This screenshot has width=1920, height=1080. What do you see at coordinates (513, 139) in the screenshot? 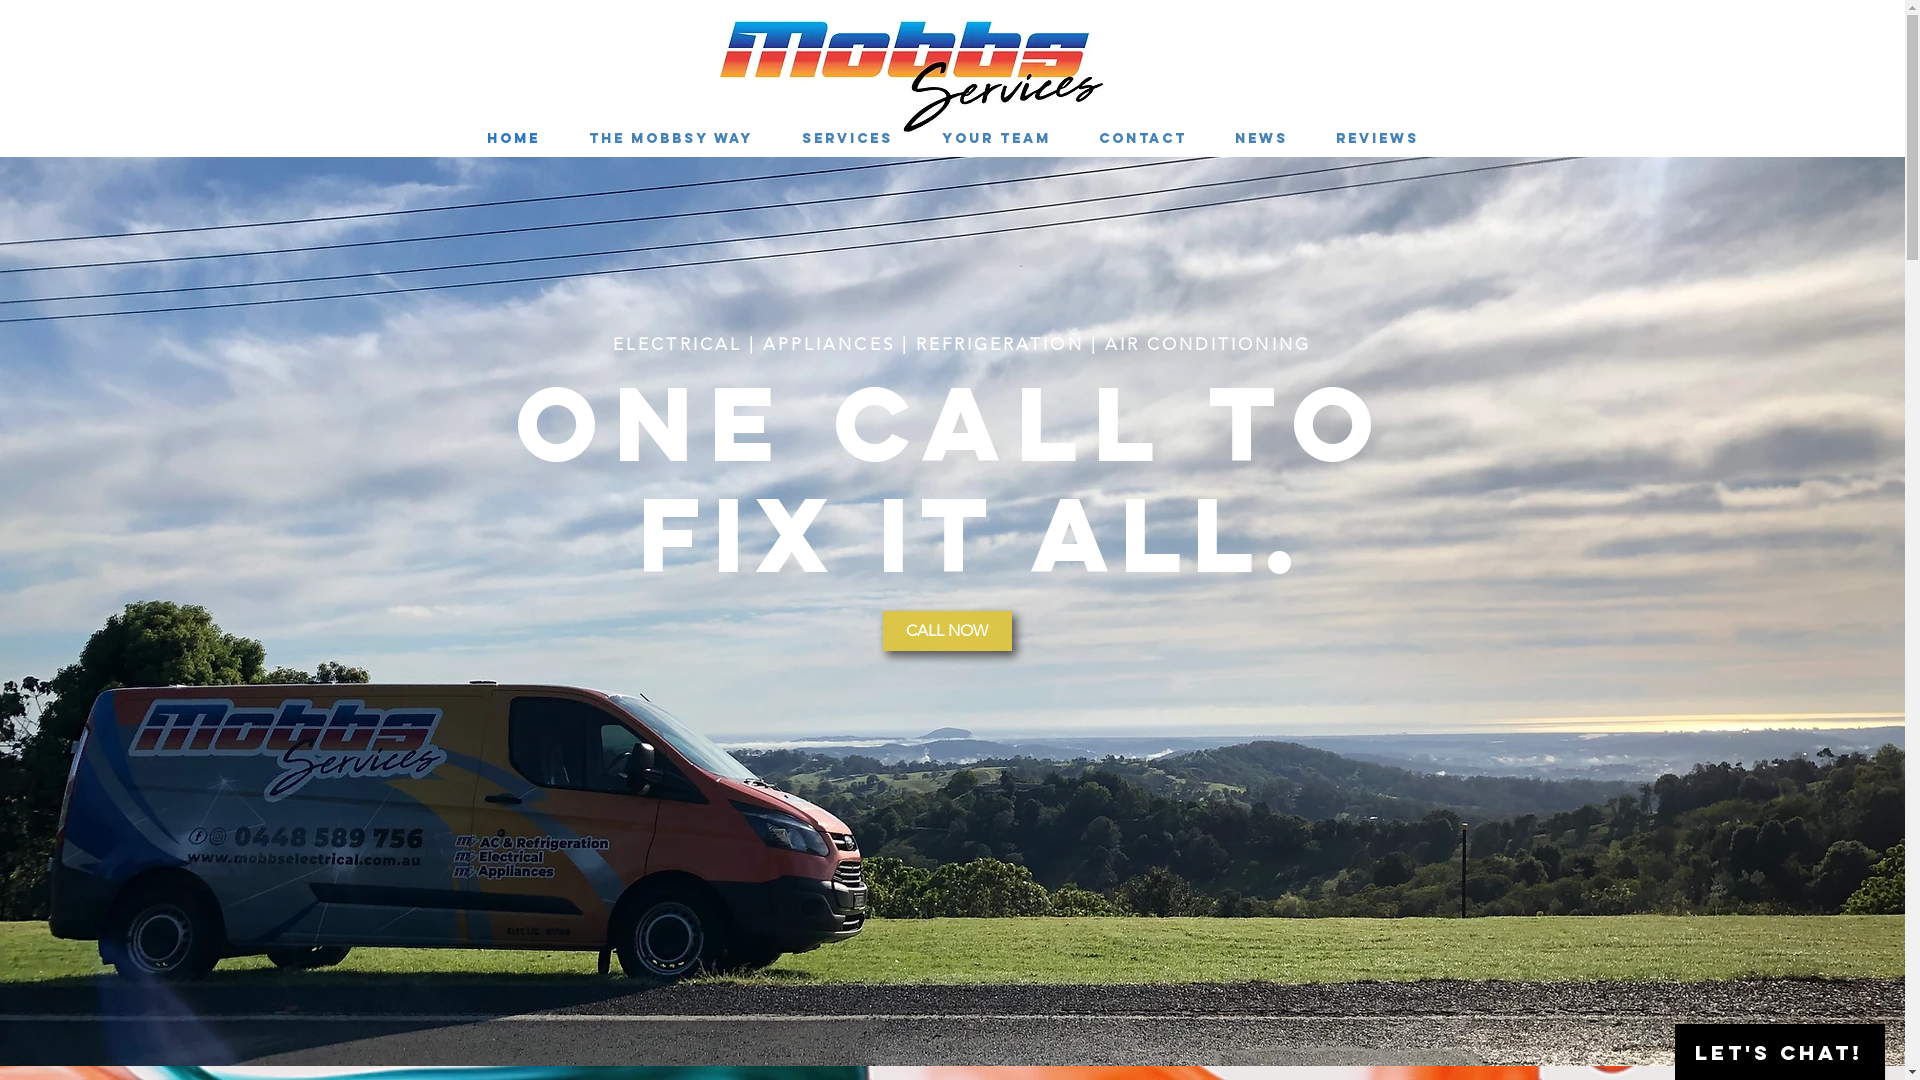
I see `HOME` at bounding box center [513, 139].